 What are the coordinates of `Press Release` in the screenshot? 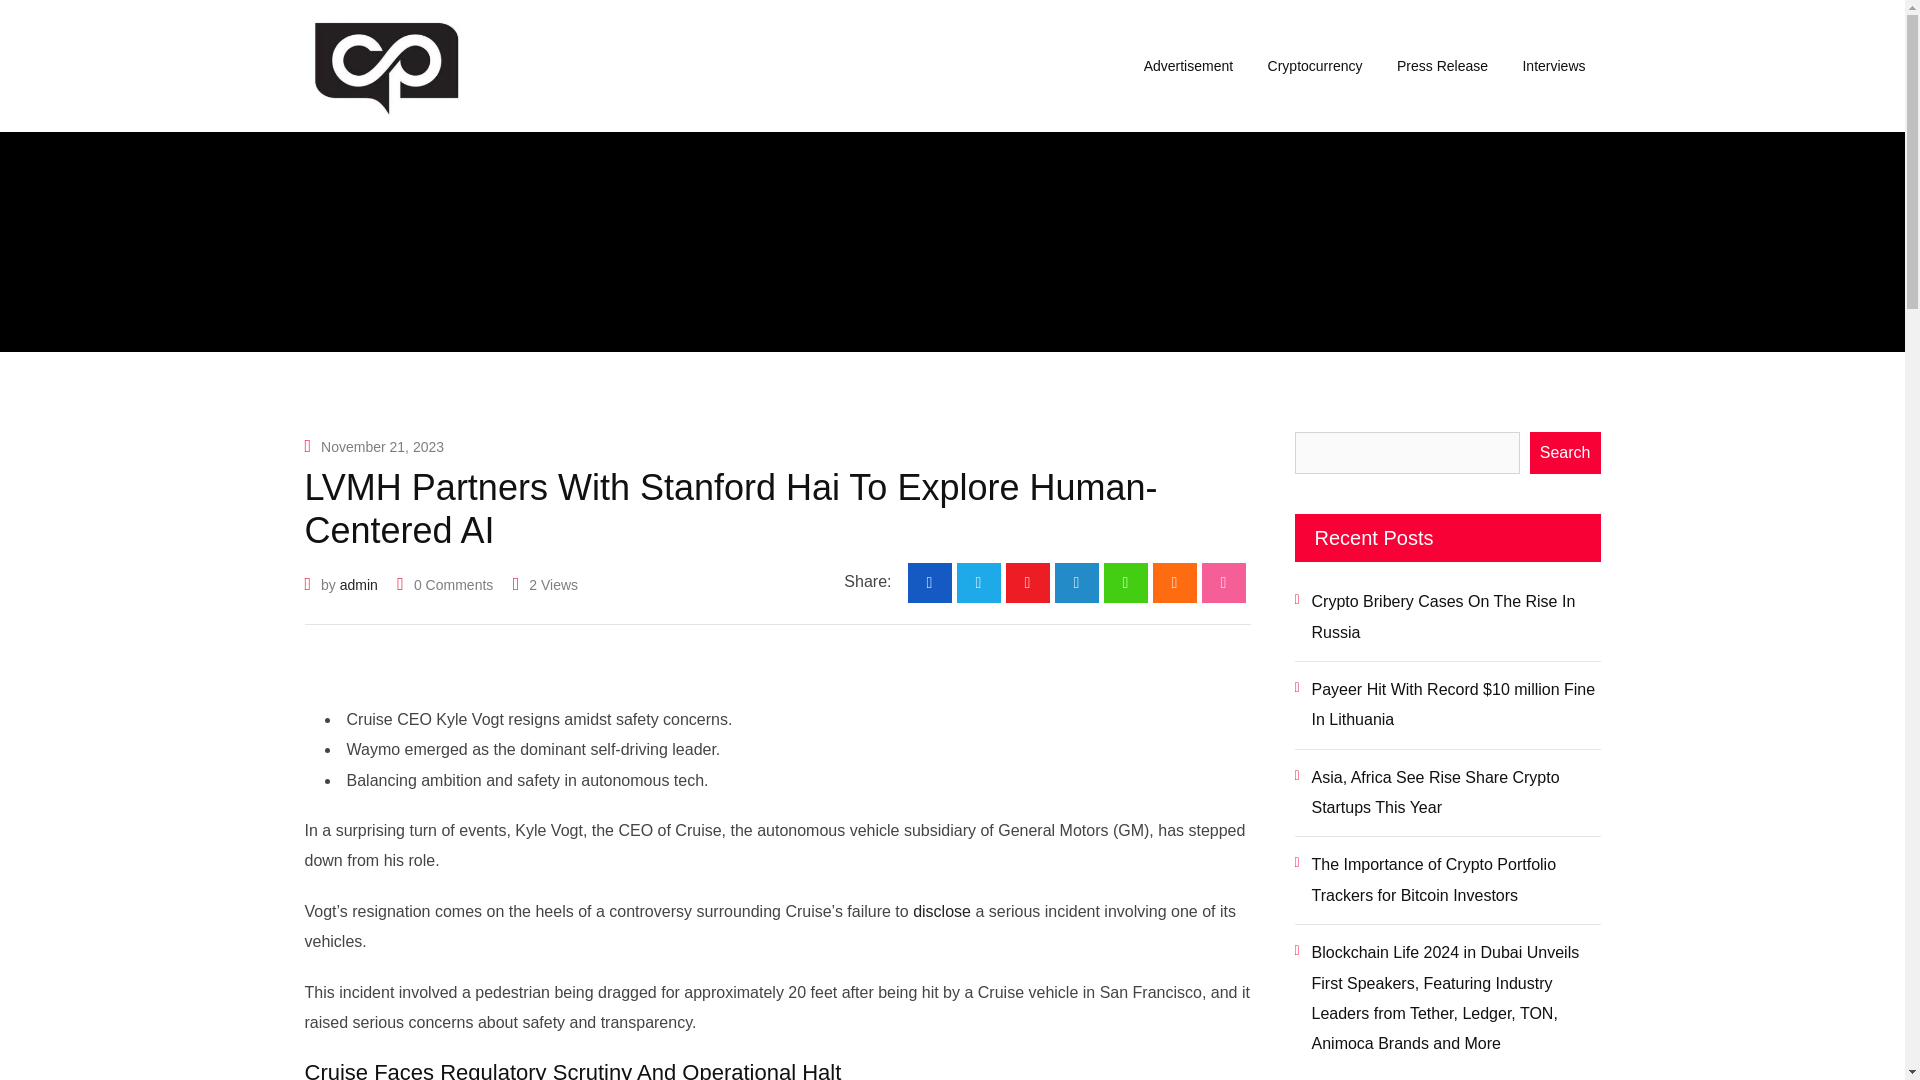 It's located at (1442, 66).